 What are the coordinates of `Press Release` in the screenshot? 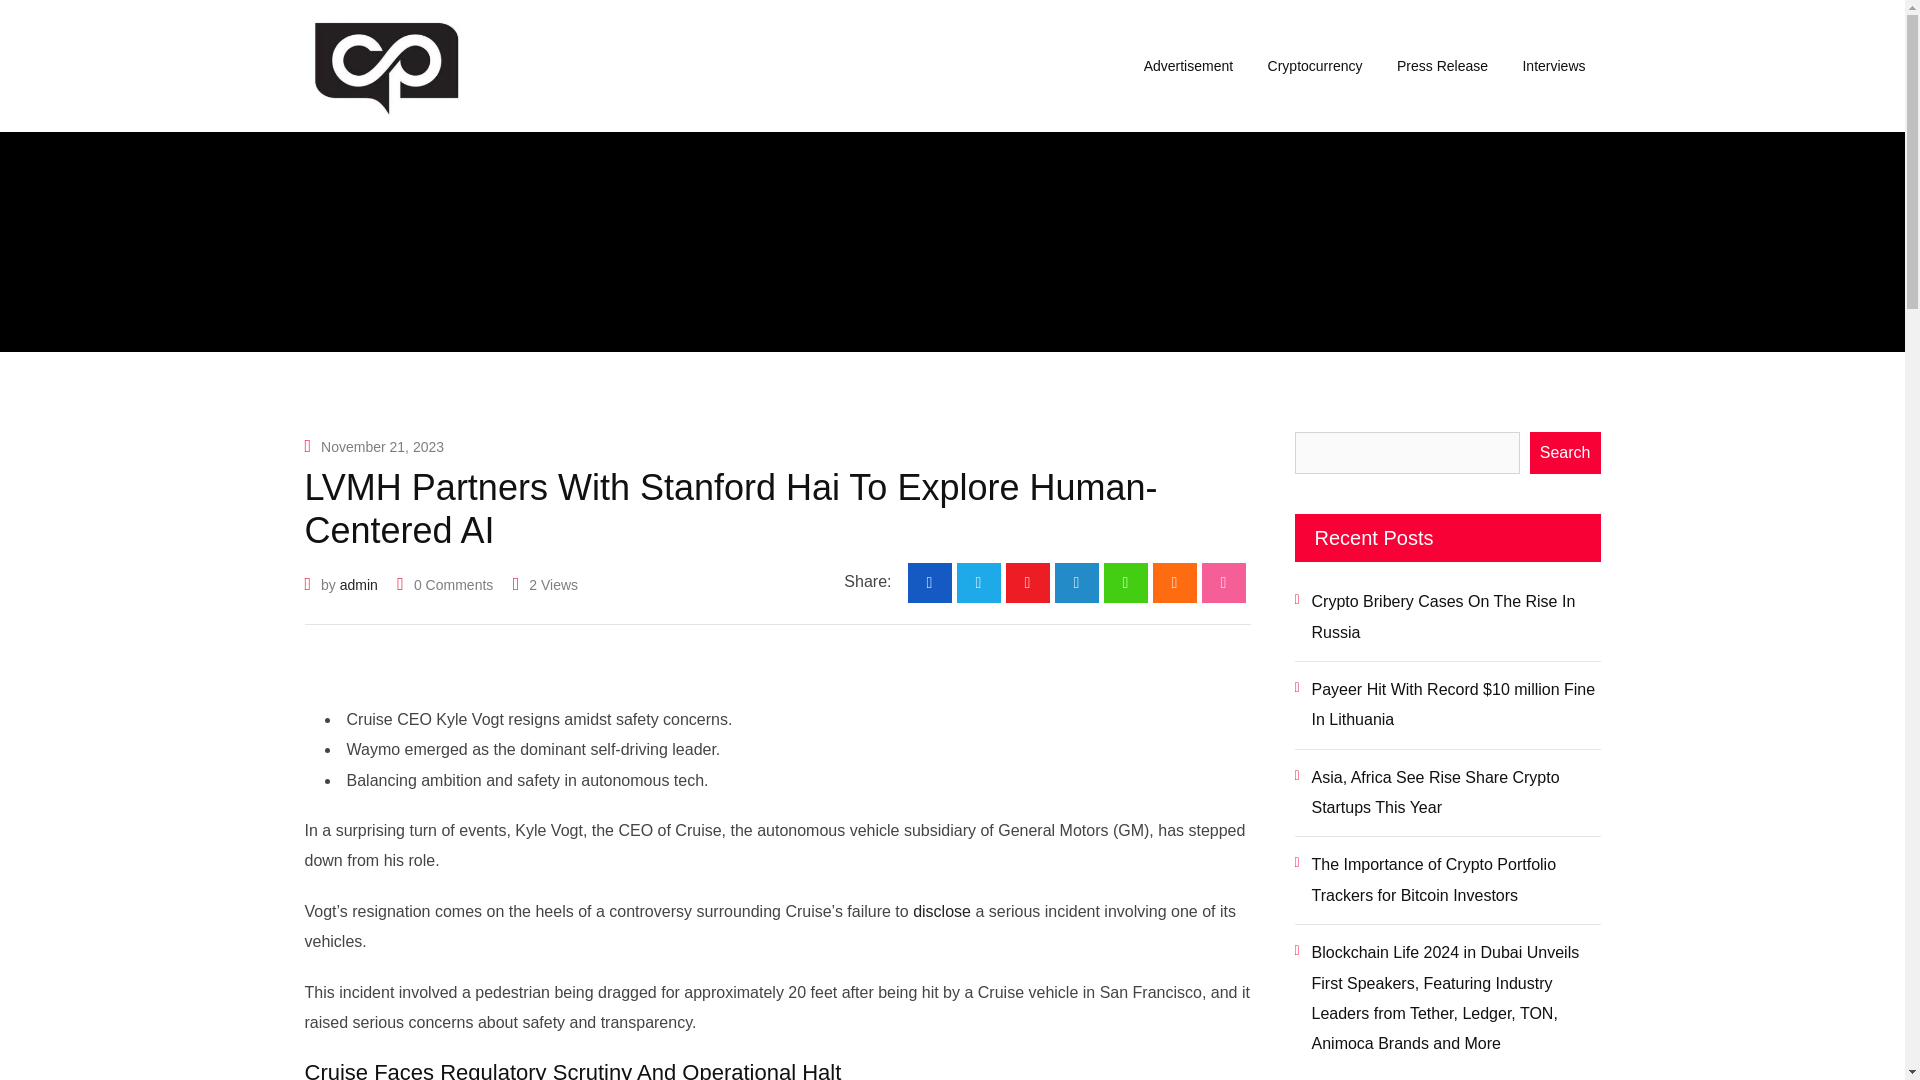 It's located at (1442, 66).